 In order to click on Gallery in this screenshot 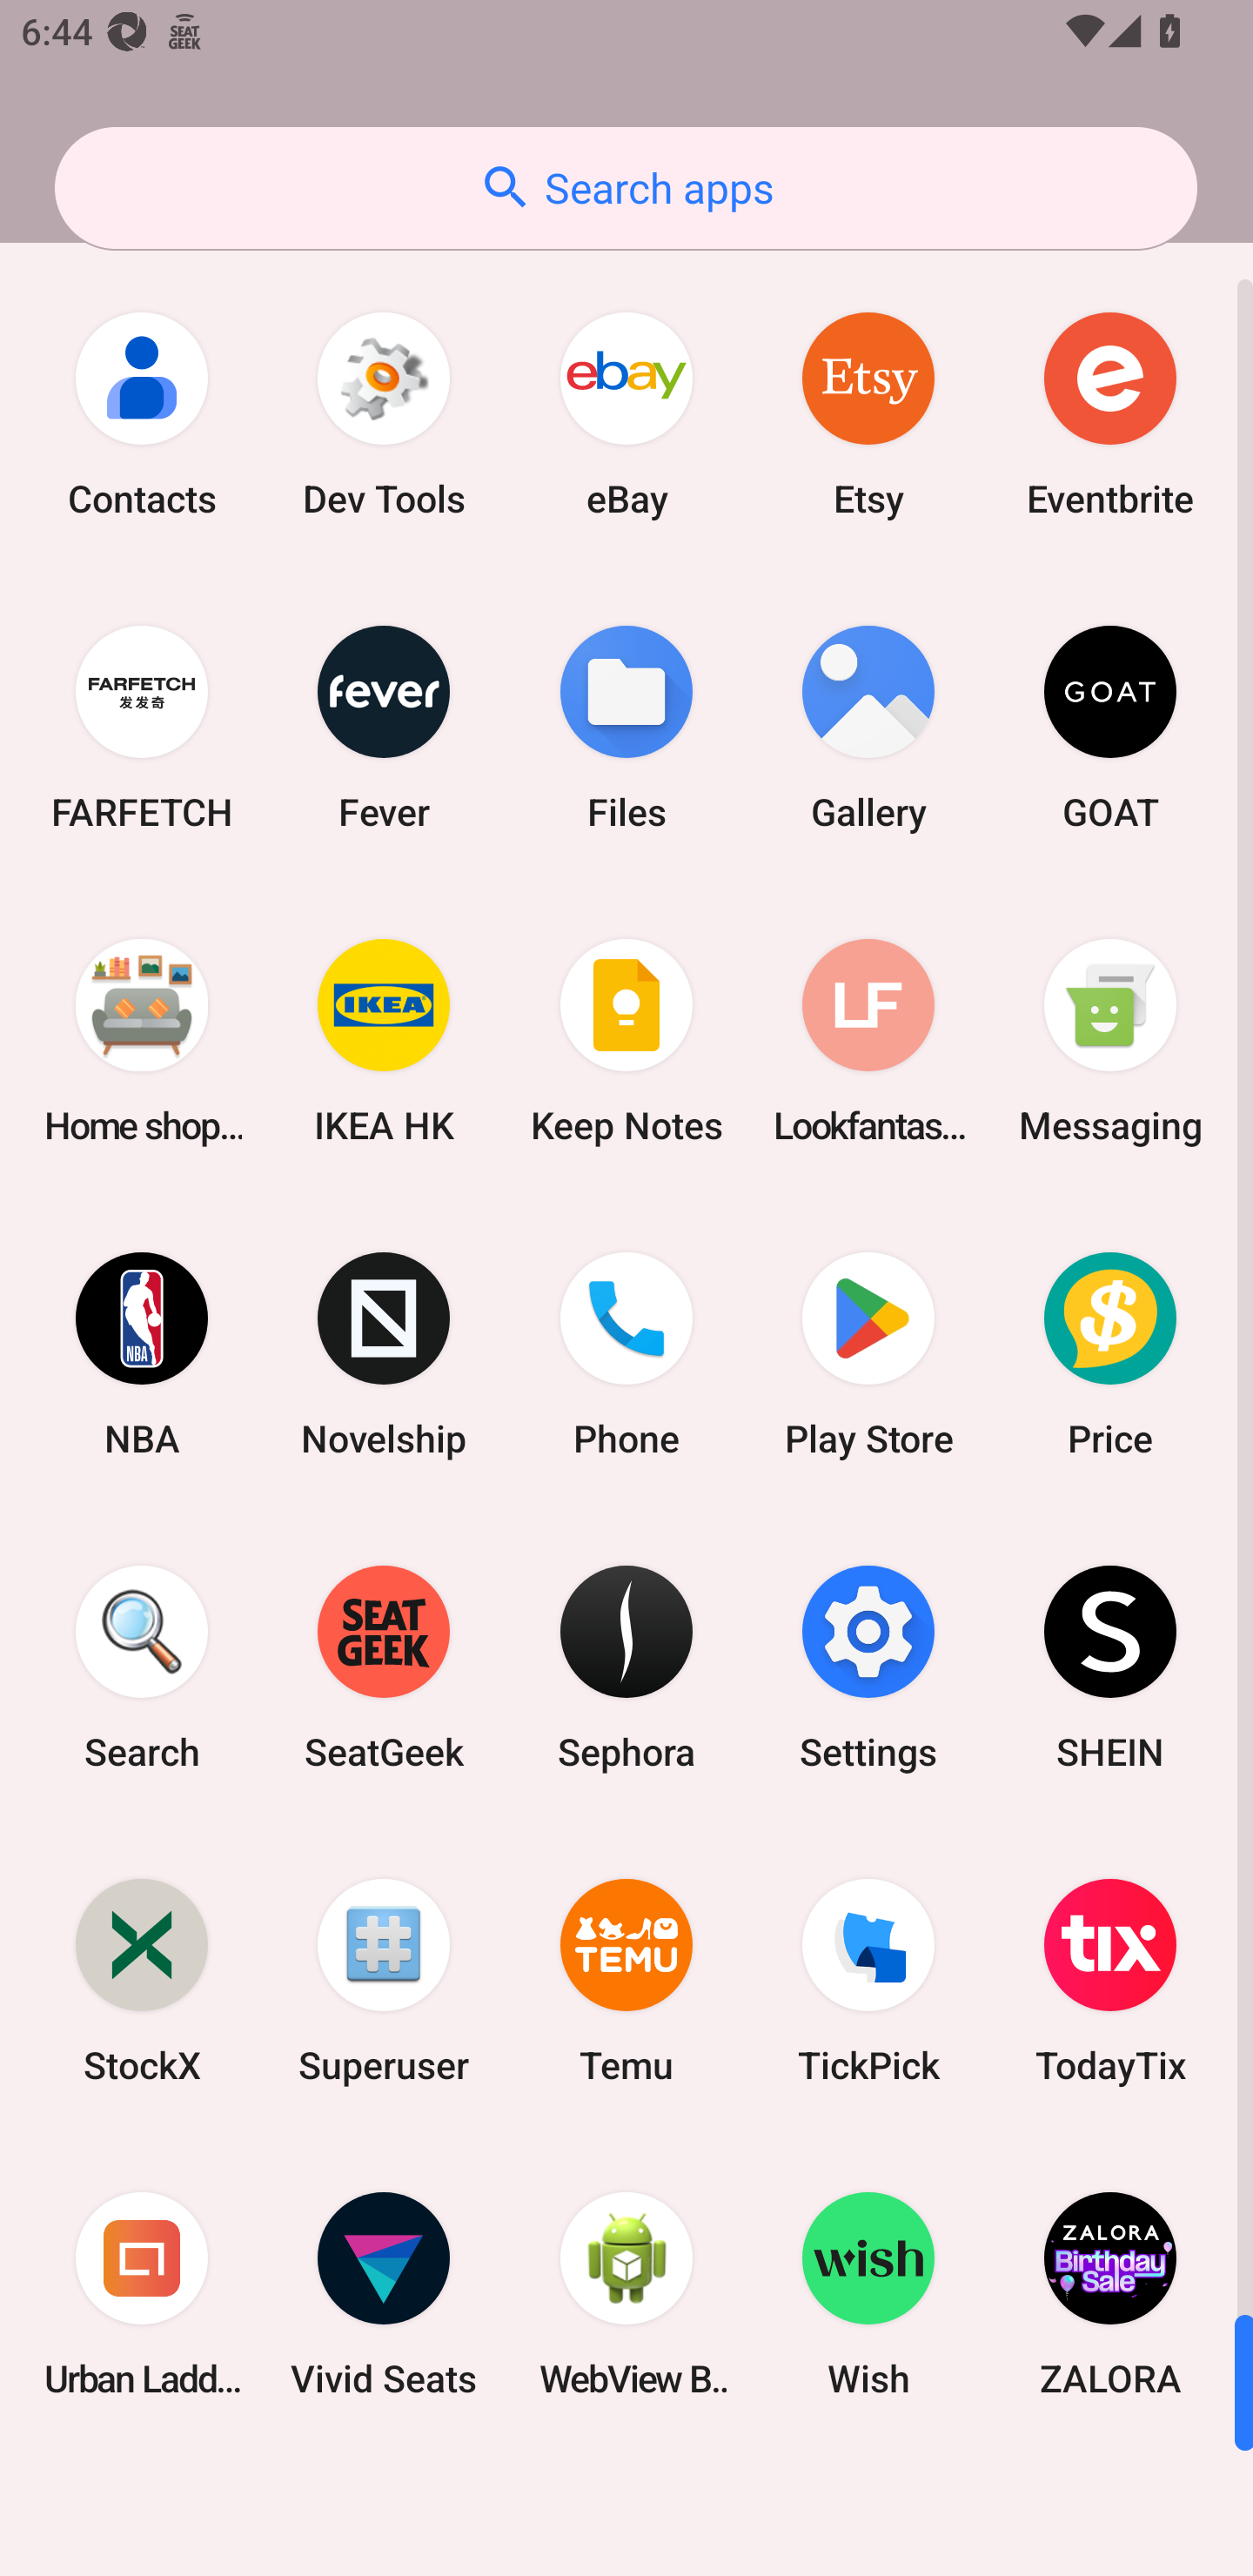, I will do `click(868, 728)`.